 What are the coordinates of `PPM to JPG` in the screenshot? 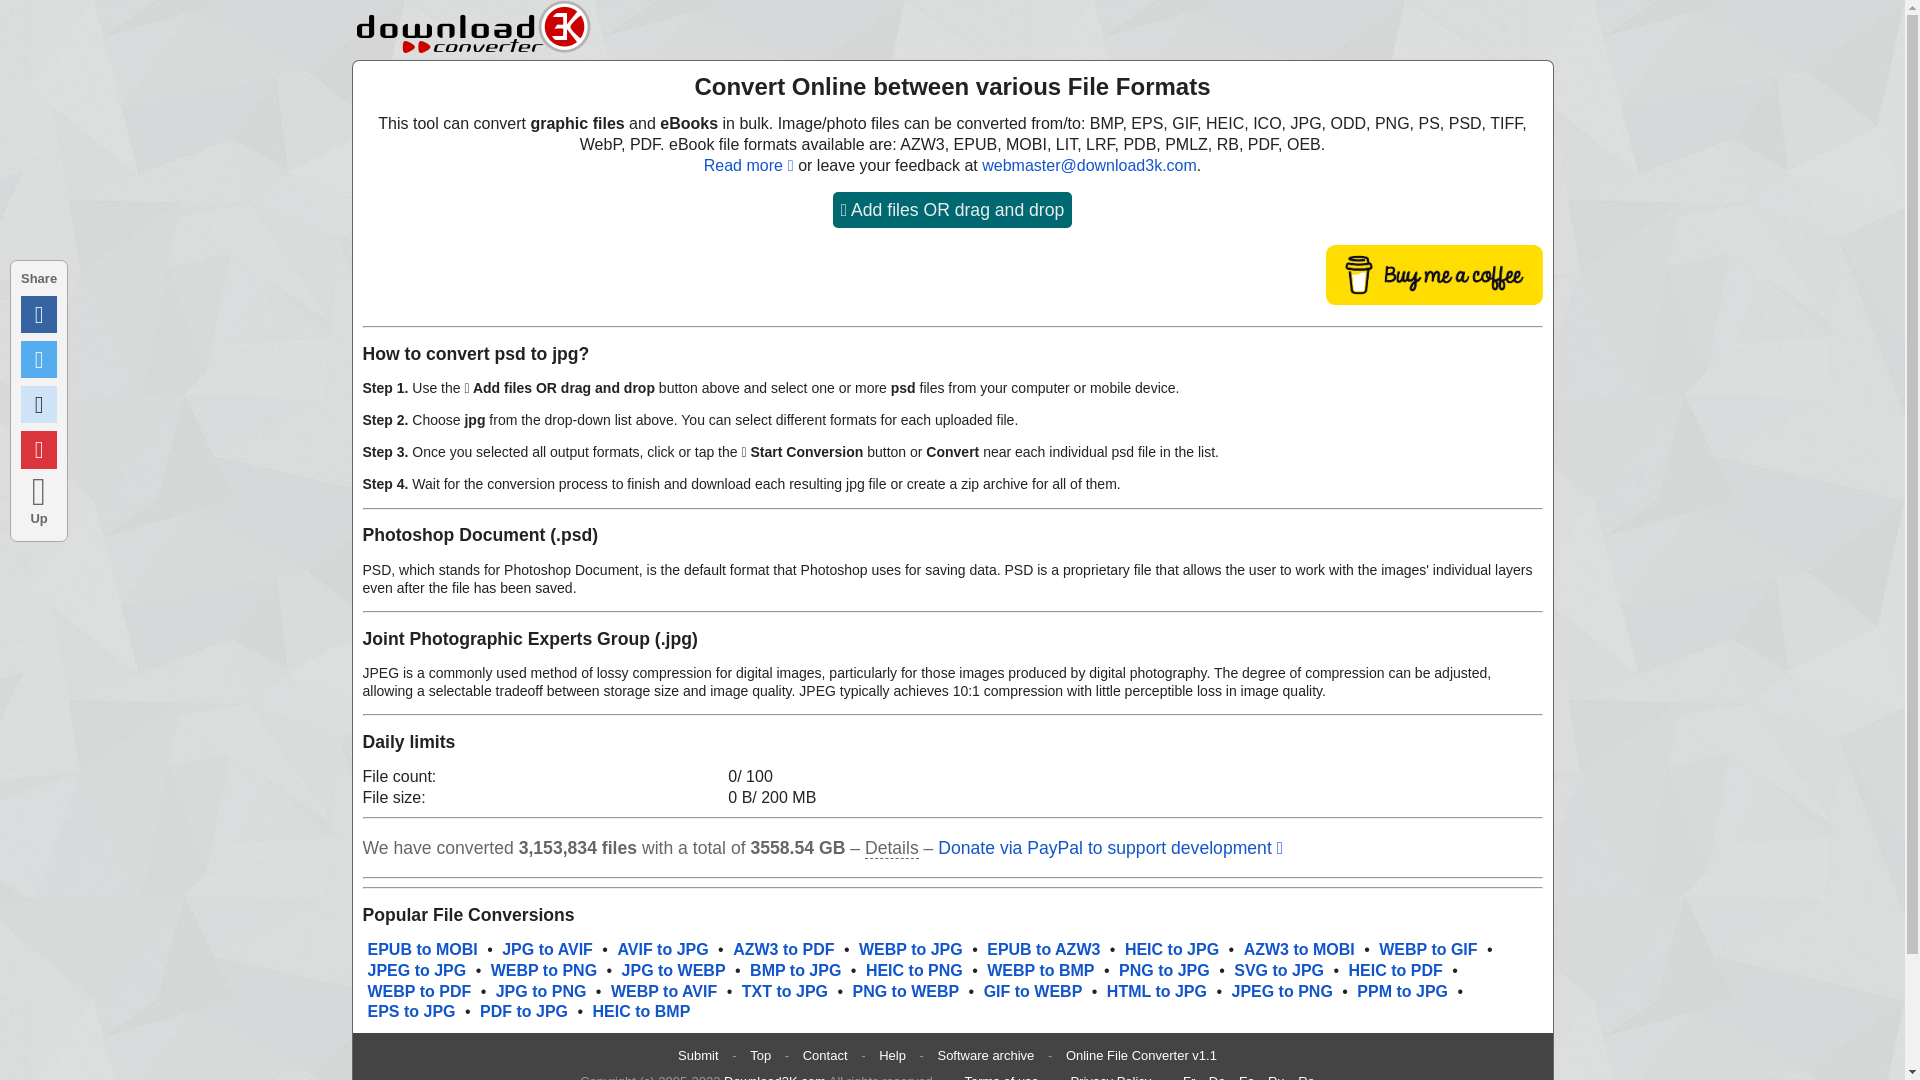 It's located at (1402, 991).